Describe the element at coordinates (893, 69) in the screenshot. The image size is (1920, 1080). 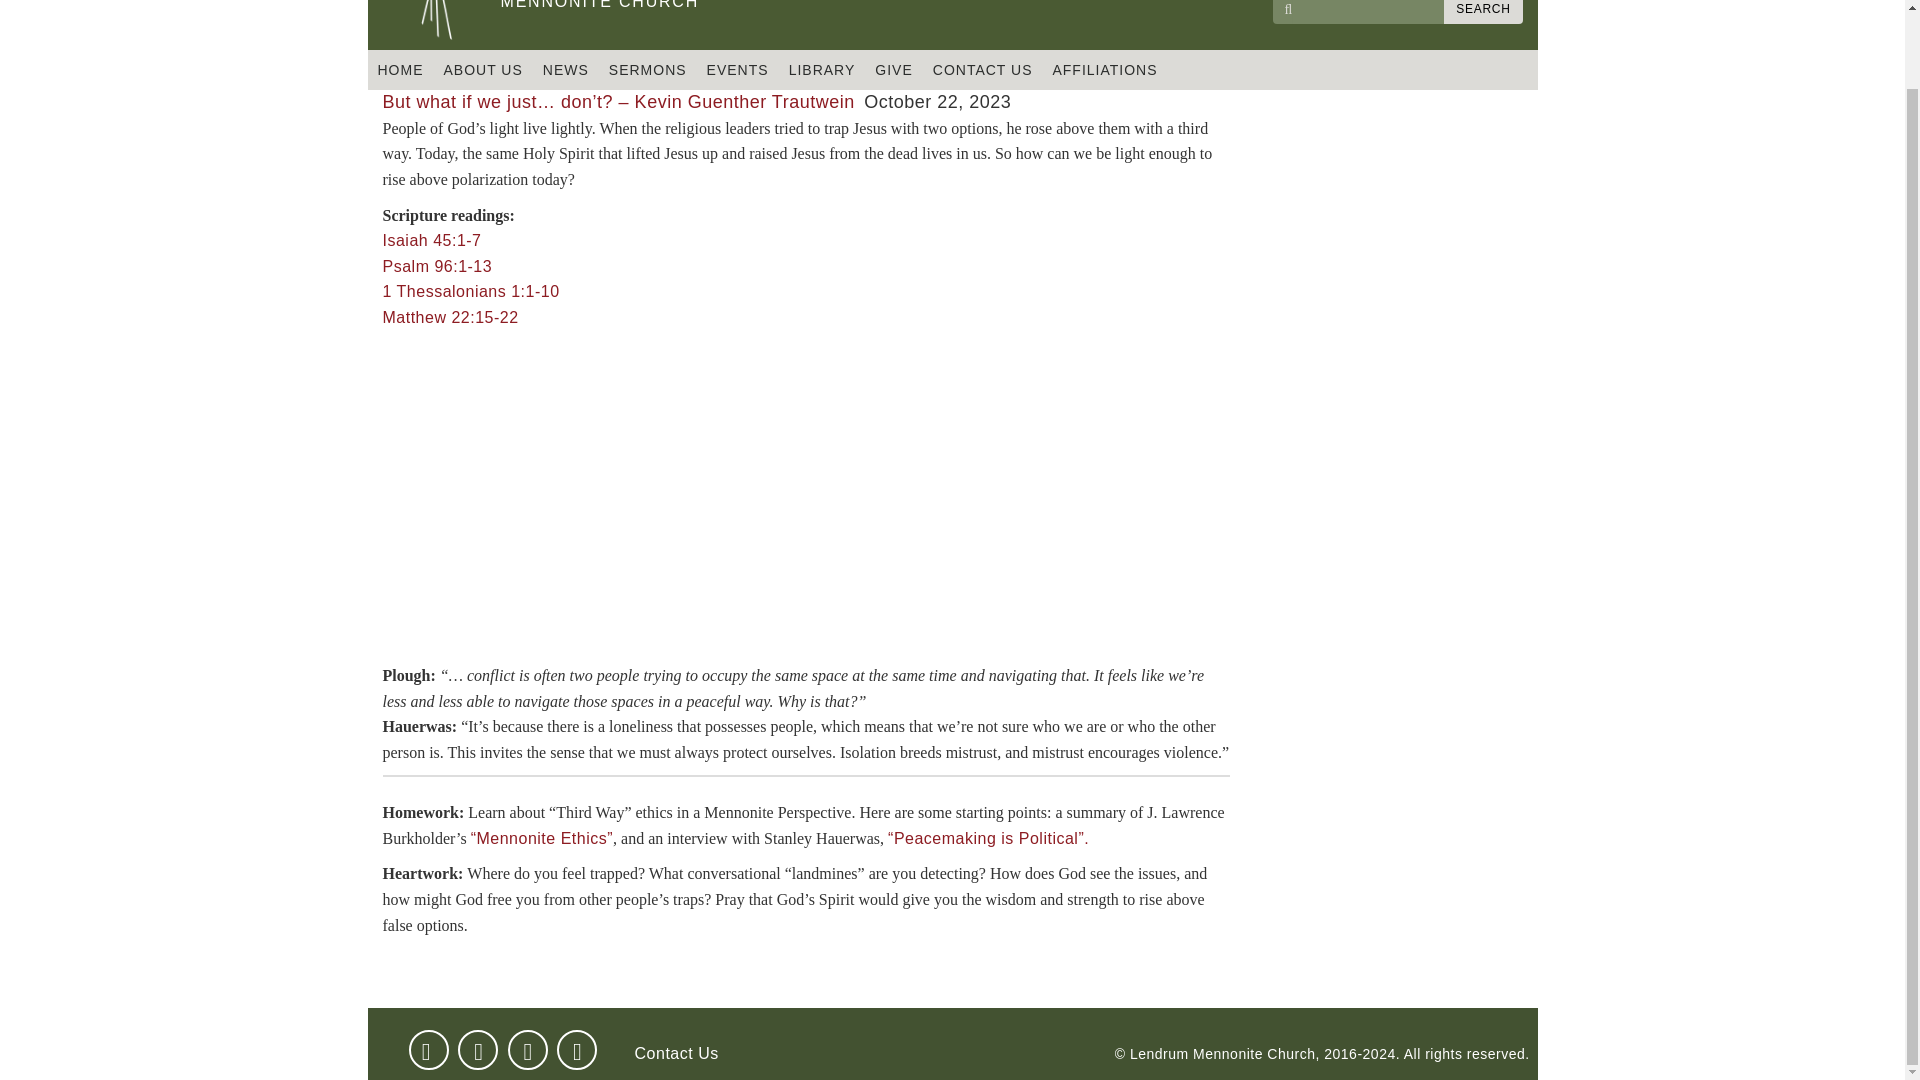
I see `GIVE` at that location.